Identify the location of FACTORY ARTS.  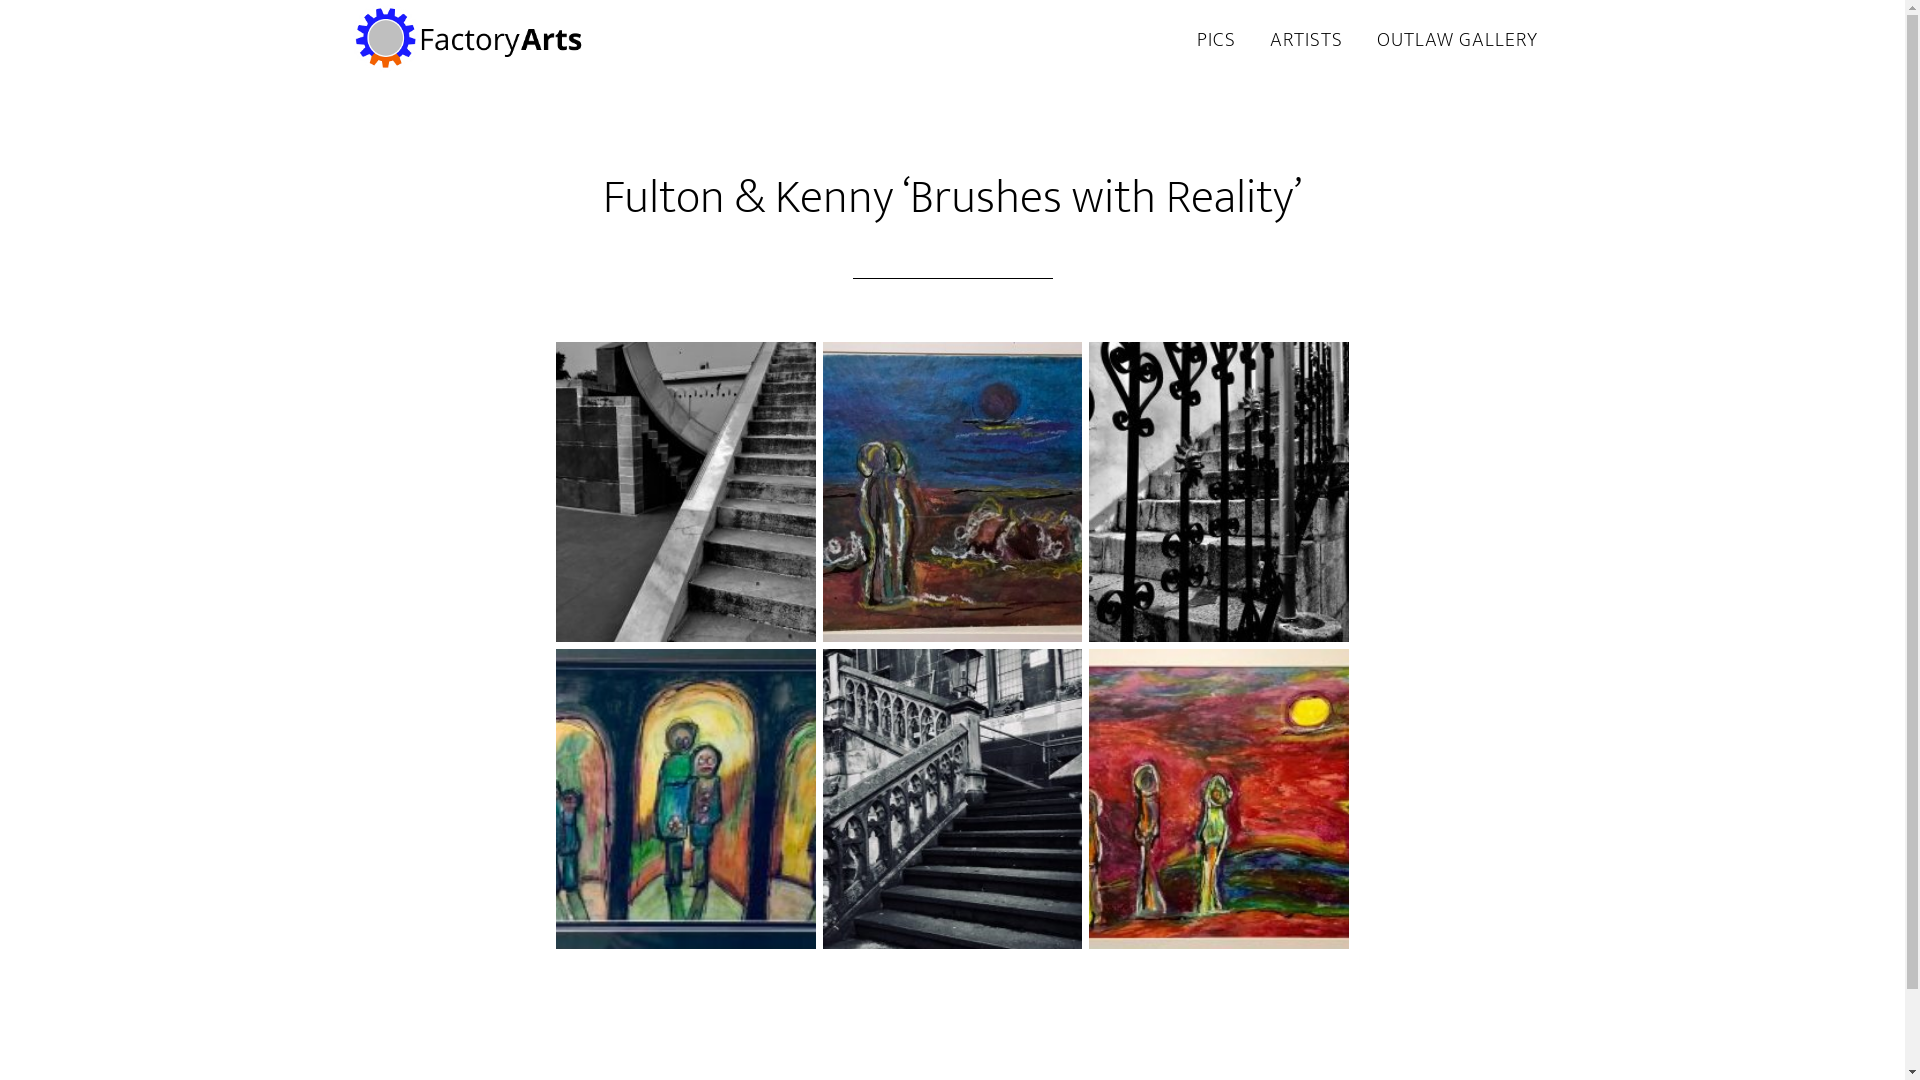
(532, 38).